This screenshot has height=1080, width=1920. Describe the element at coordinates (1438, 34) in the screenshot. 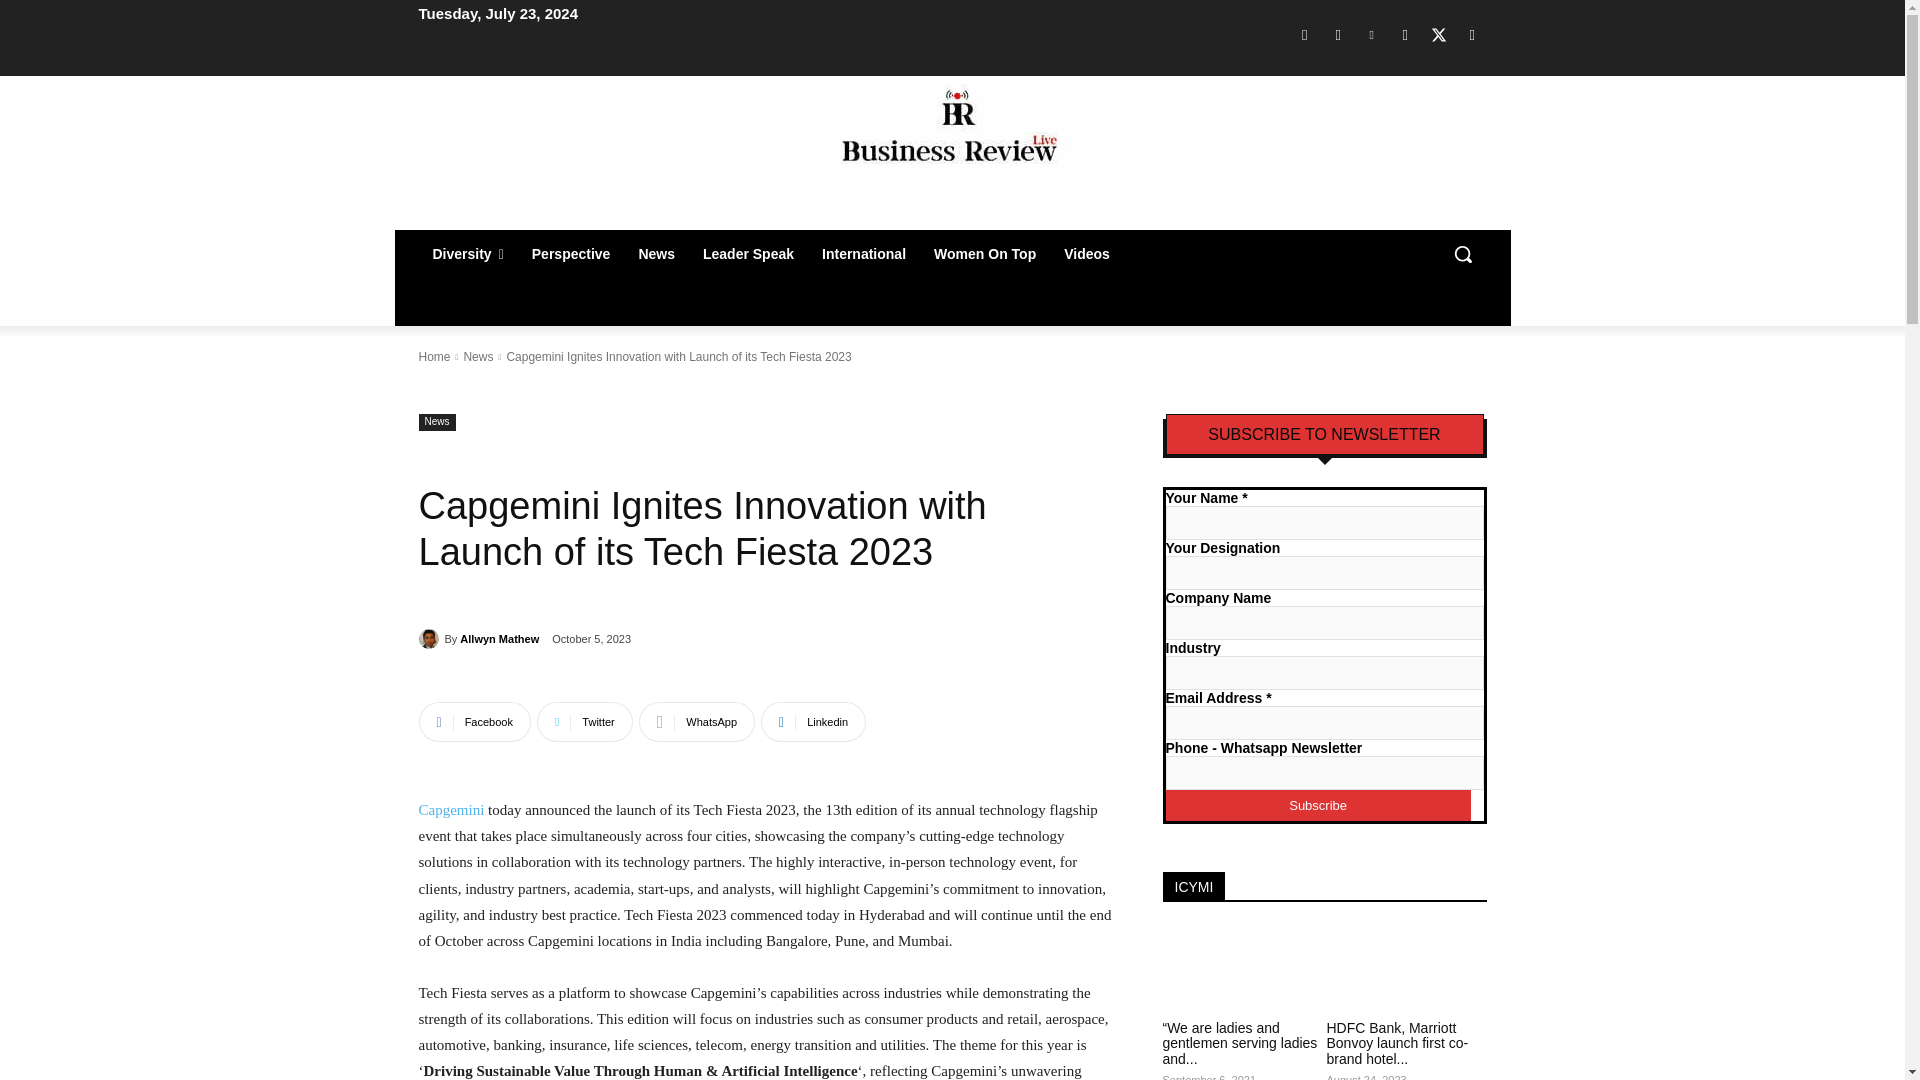

I see `Twitter` at that location.